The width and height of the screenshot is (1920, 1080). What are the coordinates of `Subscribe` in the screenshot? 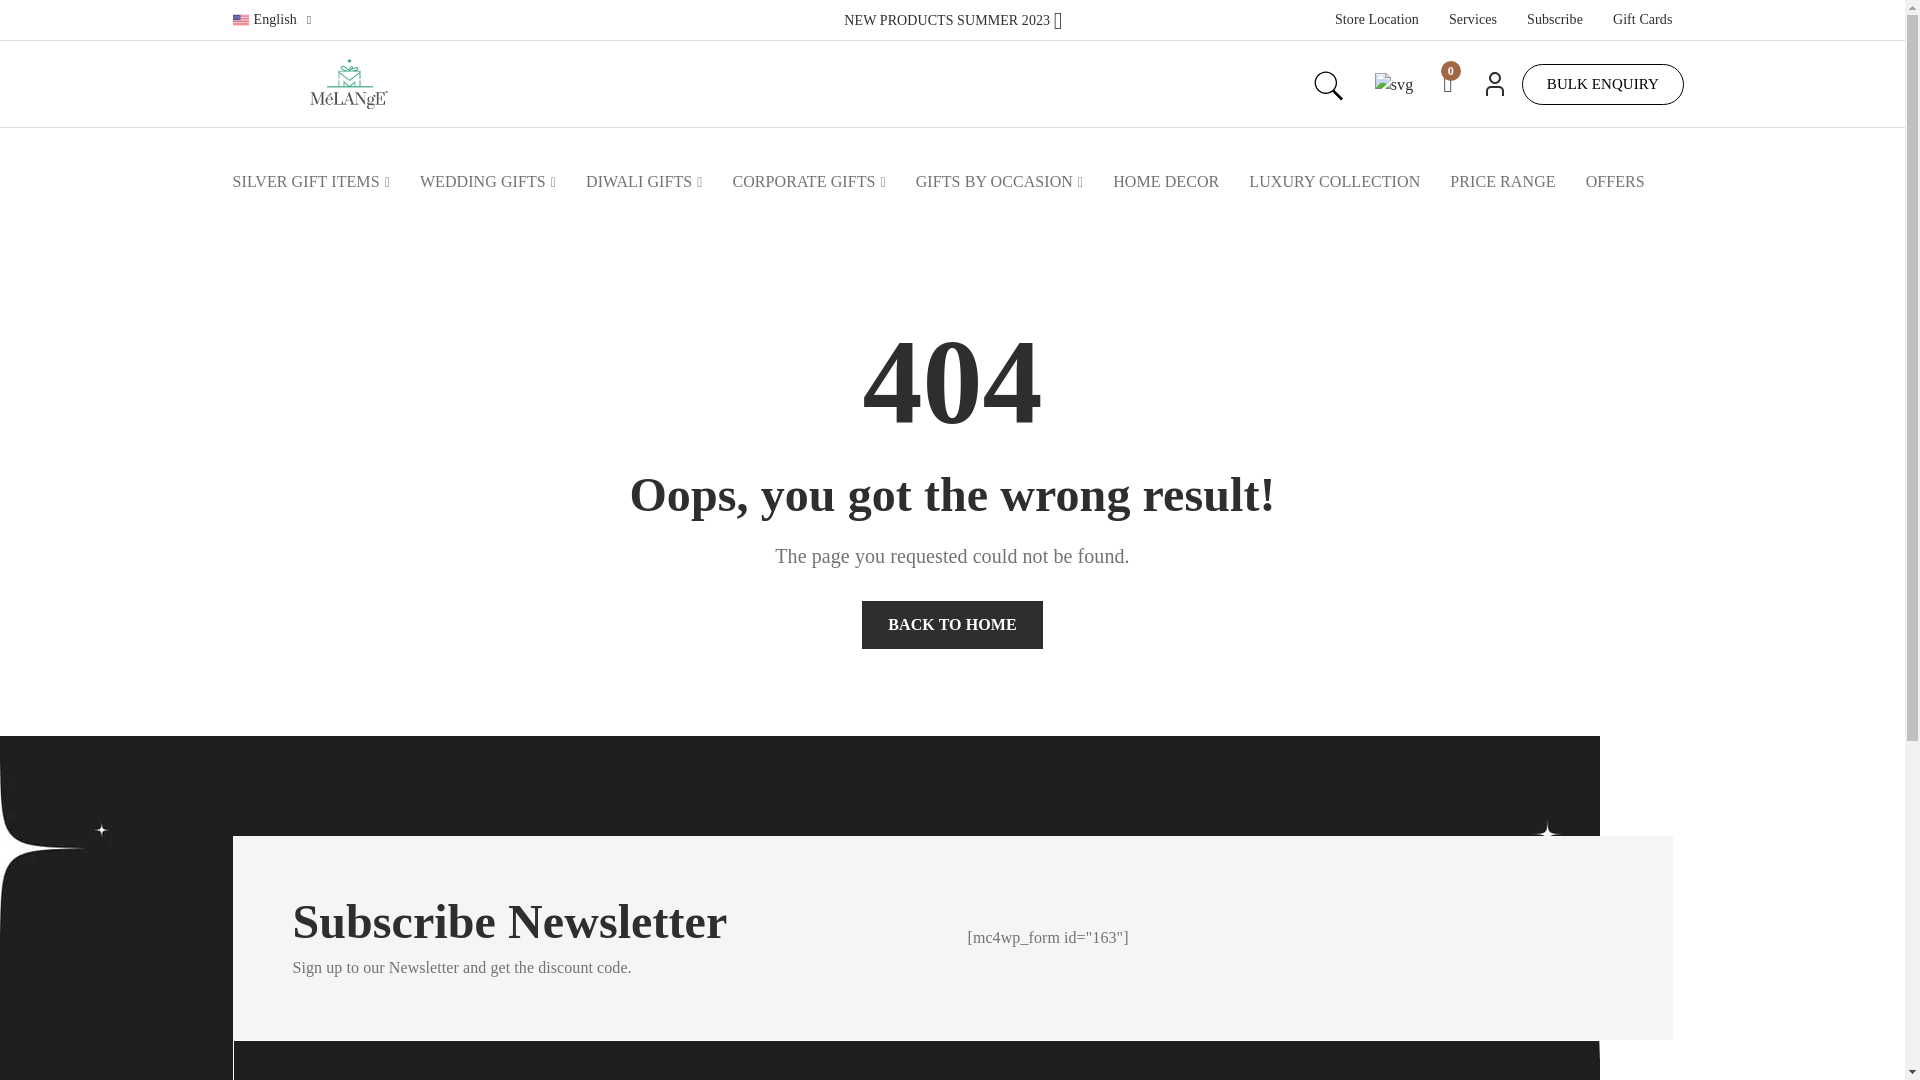 It's located at (1554, 20).